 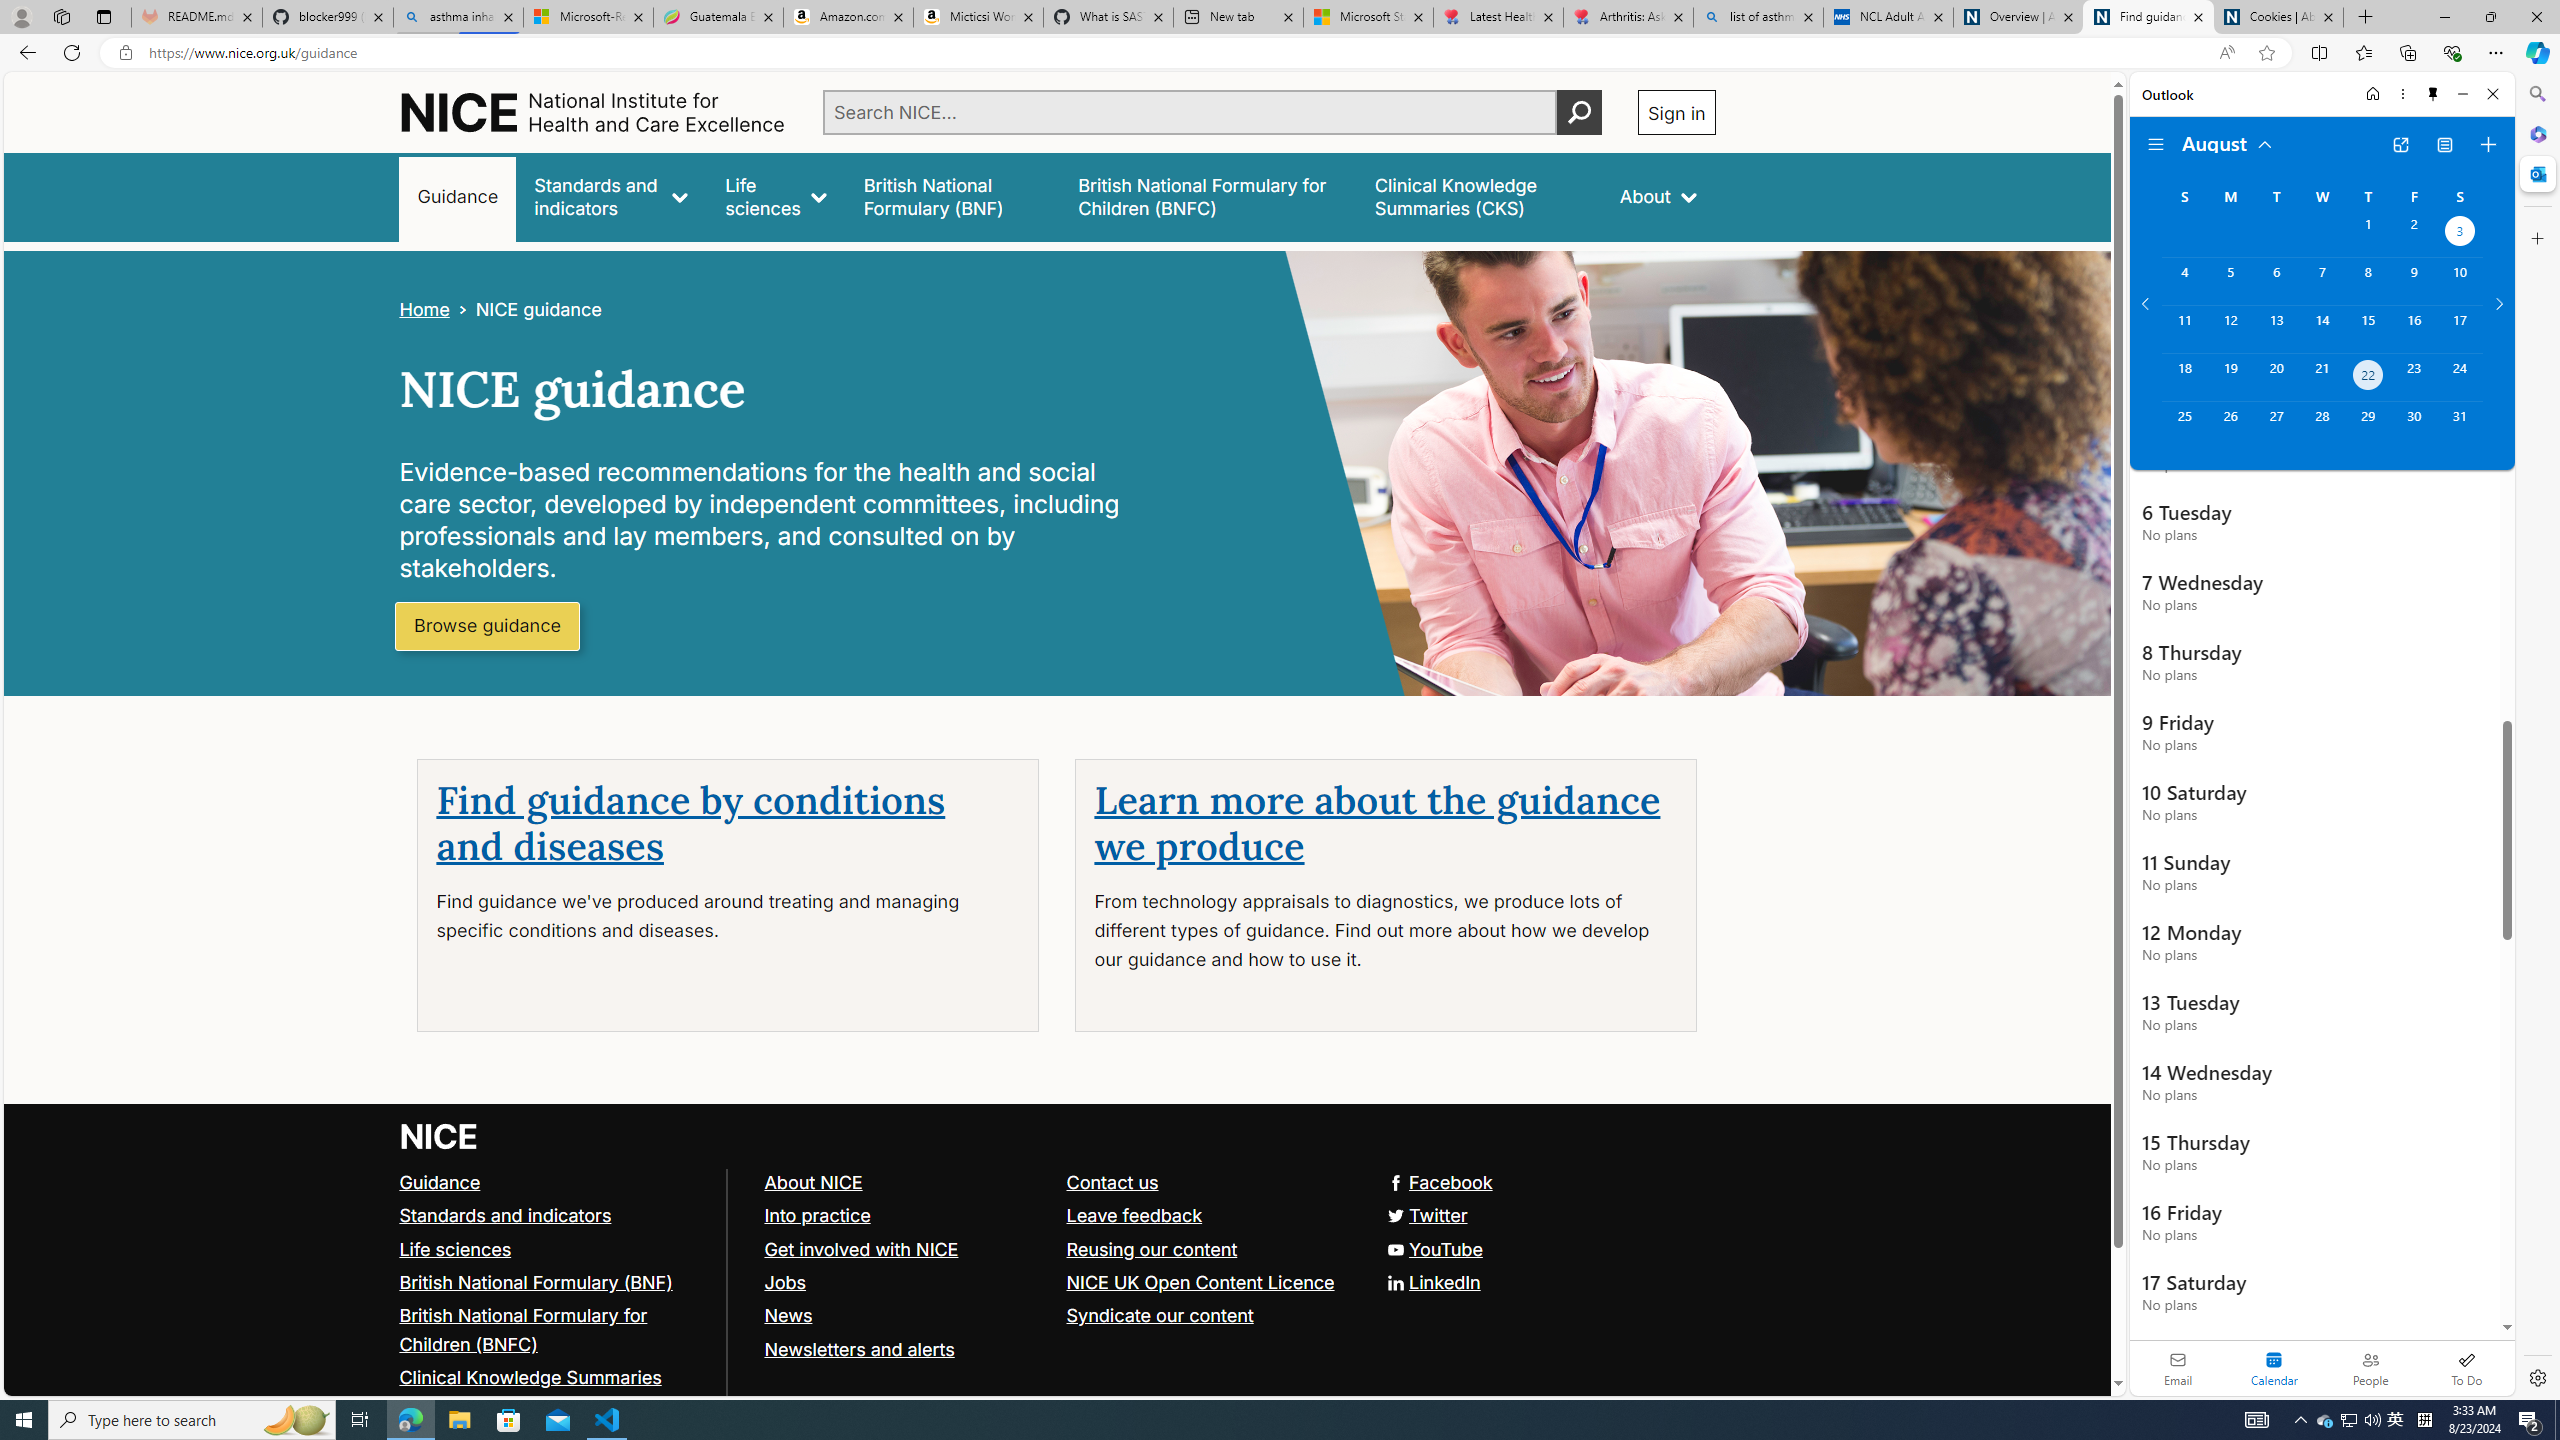 What do you see at coordinates (554, 1330) in the screenshot?
I see `British National Formulary for Children (BNFC)` at bounding box center [554, 1330].